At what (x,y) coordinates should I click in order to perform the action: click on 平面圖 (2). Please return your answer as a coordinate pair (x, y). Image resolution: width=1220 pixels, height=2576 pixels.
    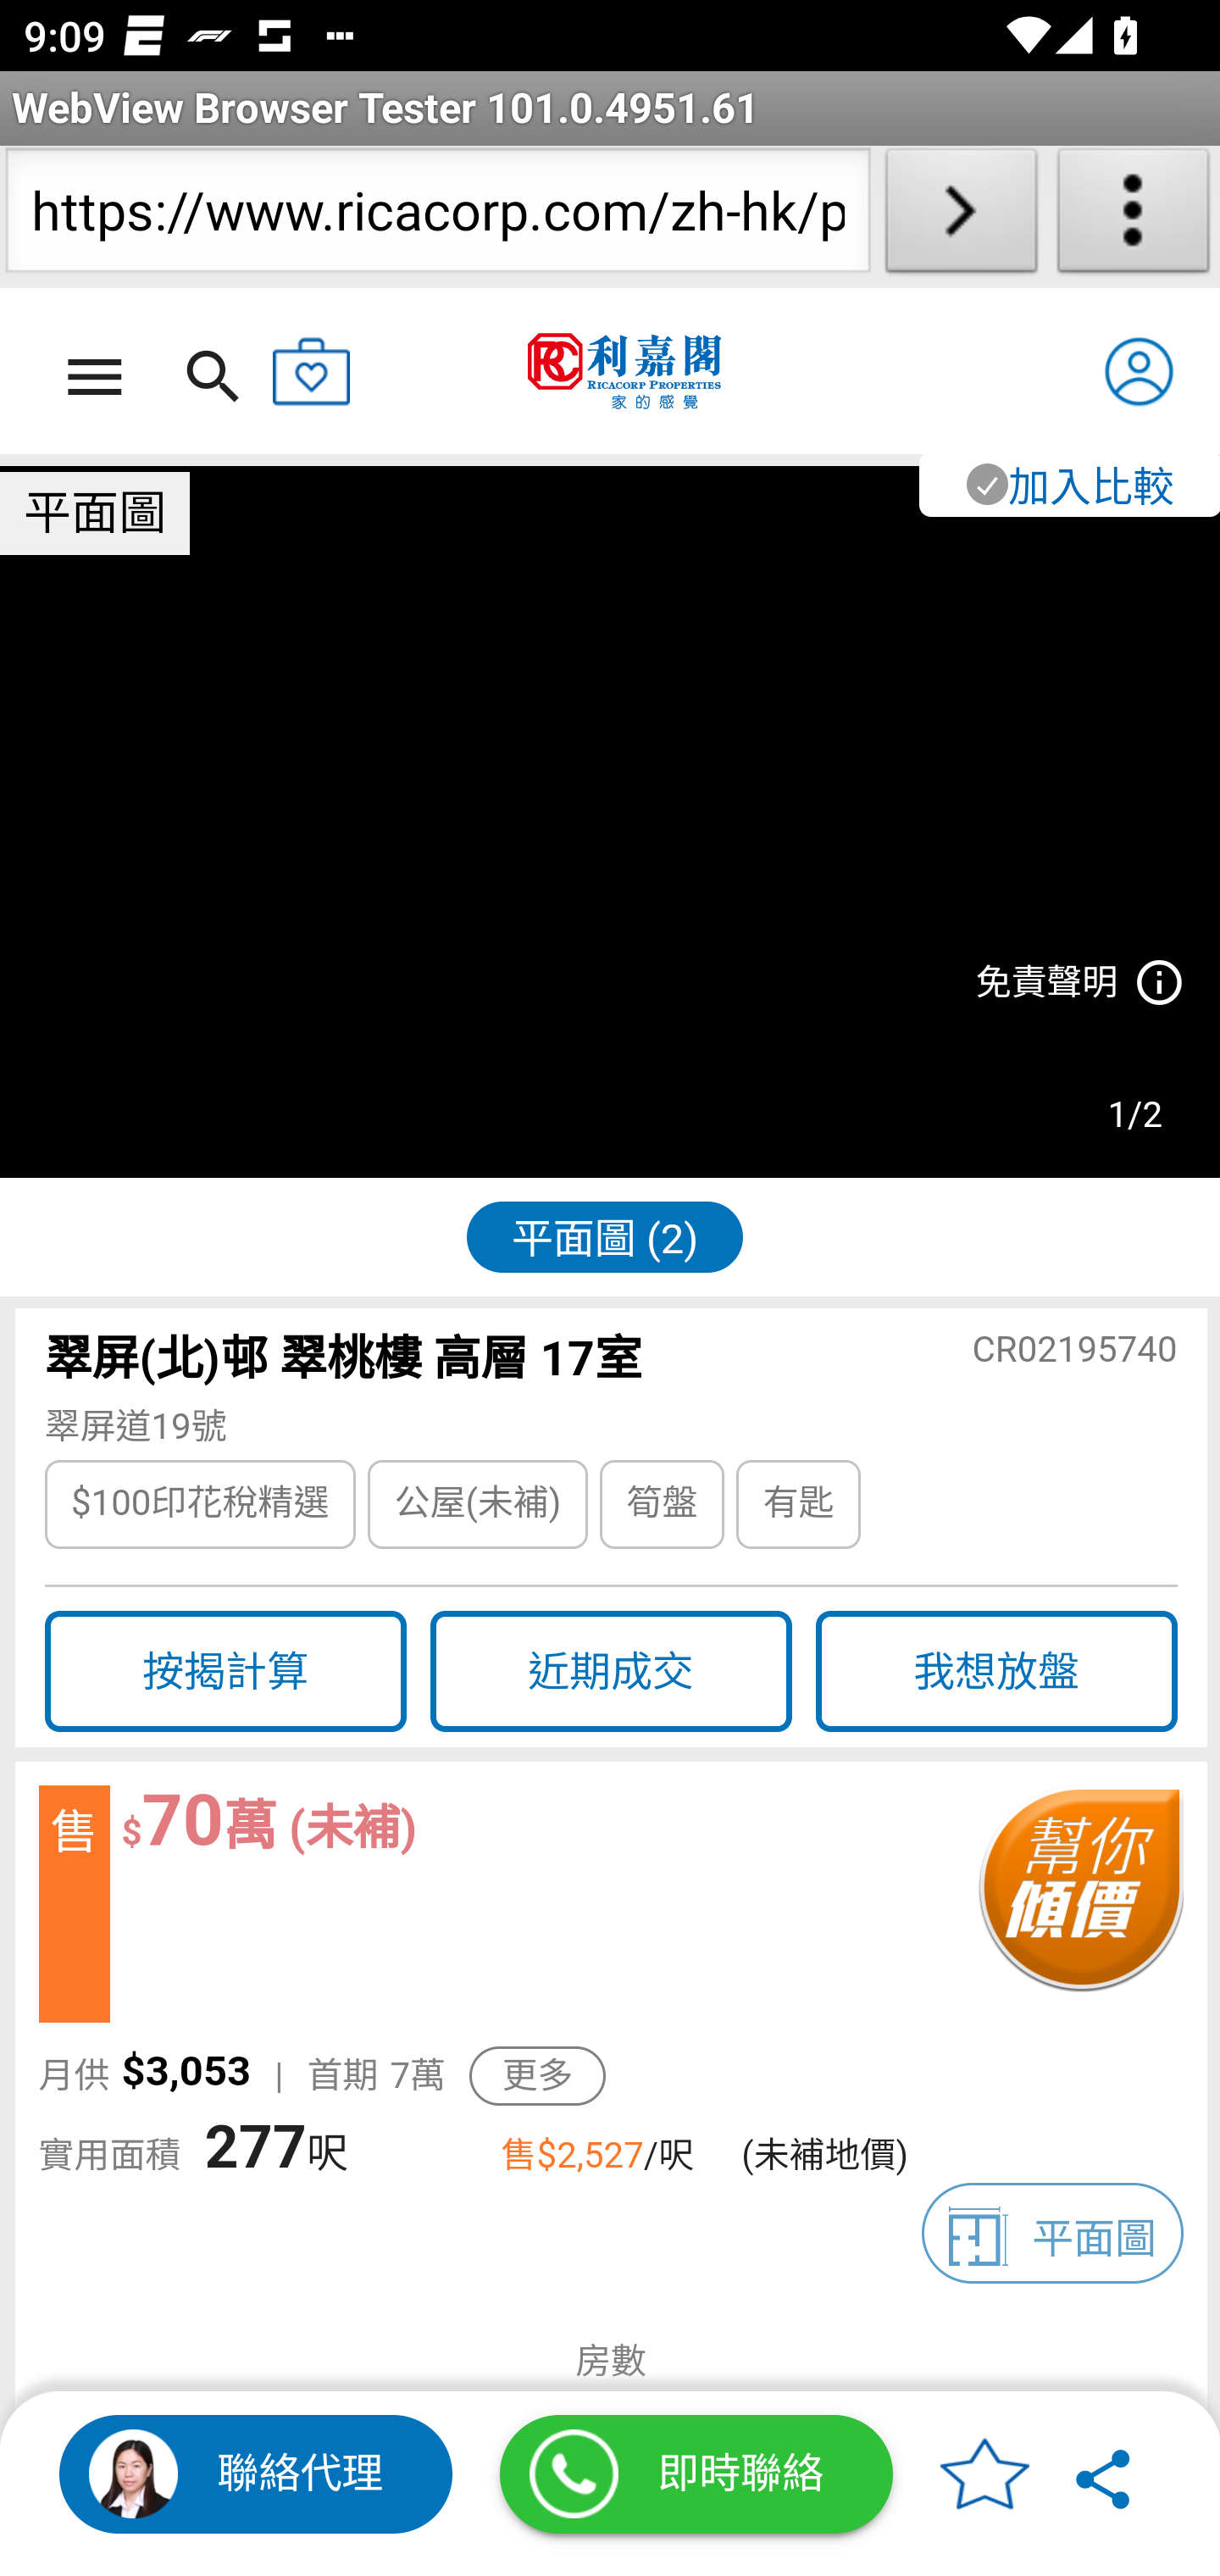
    Looking at the image, I should click on (604, 1235).